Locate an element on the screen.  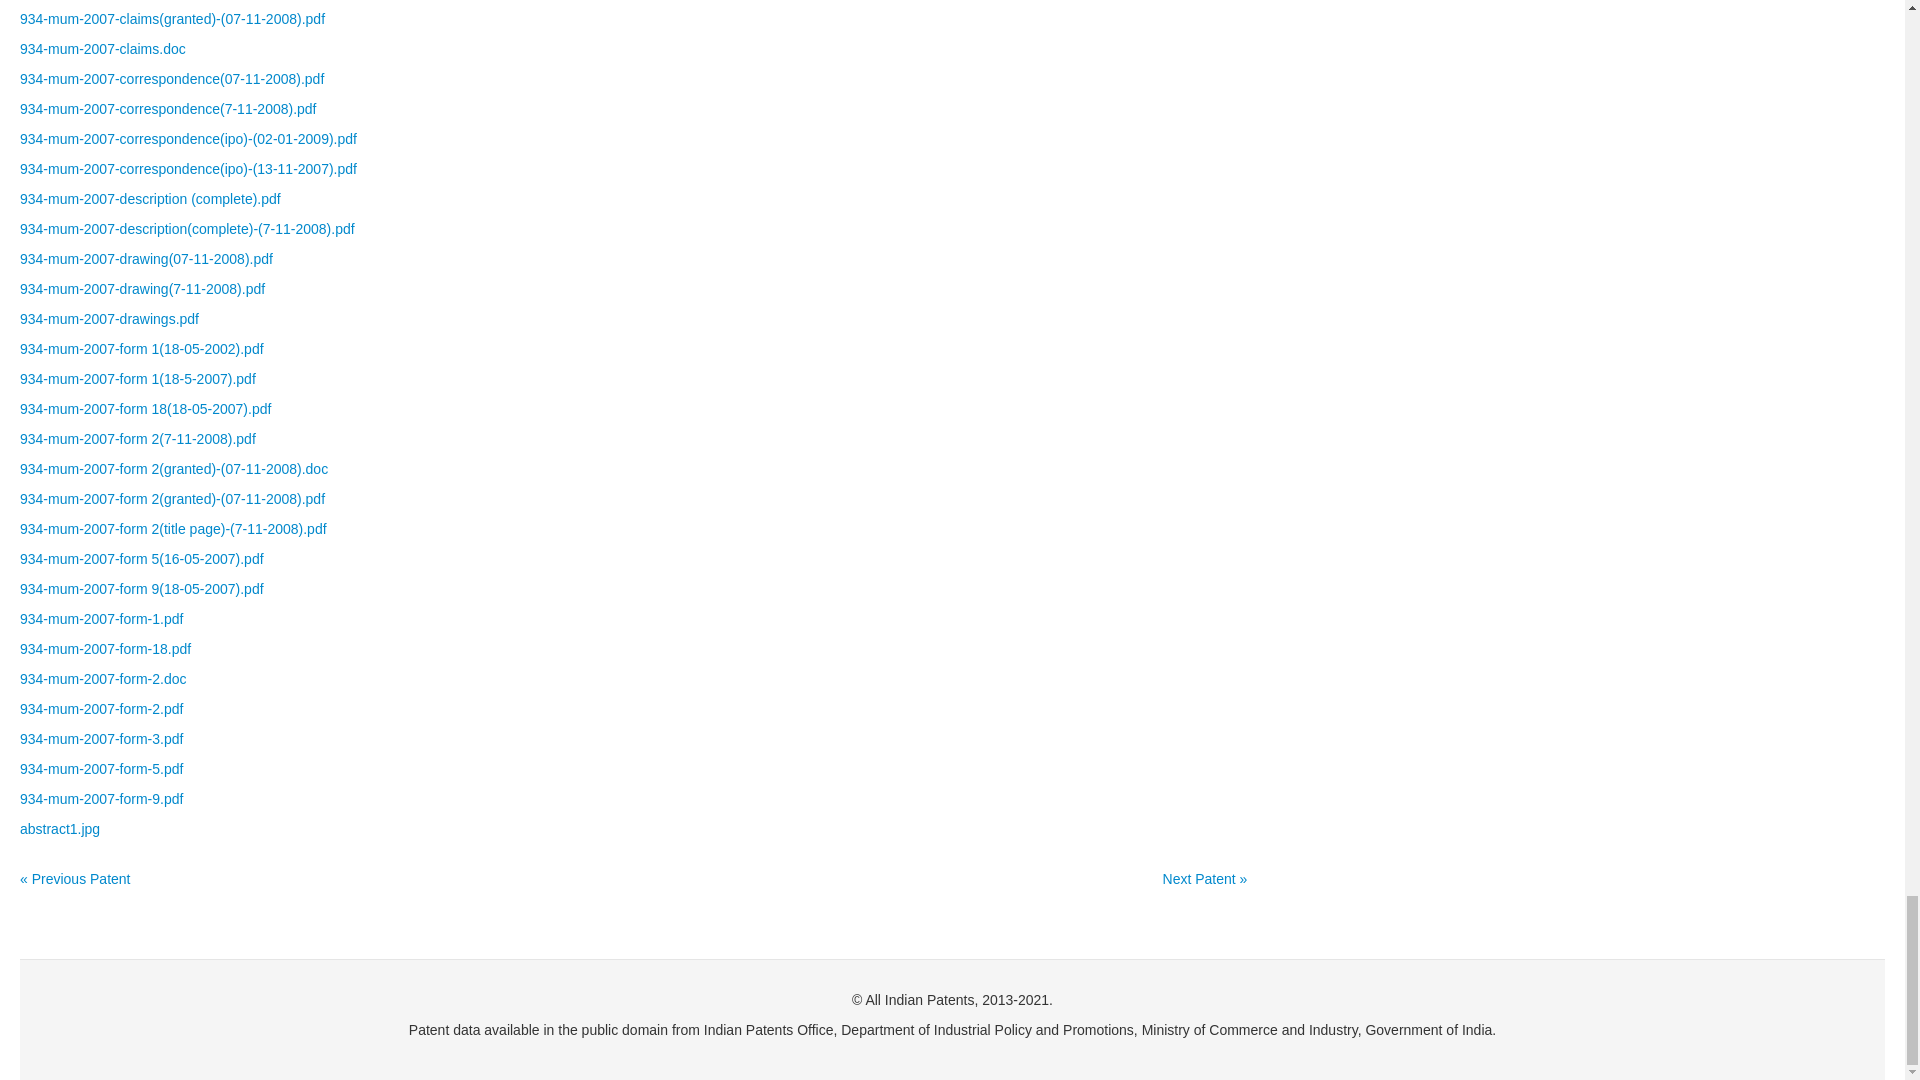
934-mum-2007-drawings.pdf is located at coordinates (109, 319).